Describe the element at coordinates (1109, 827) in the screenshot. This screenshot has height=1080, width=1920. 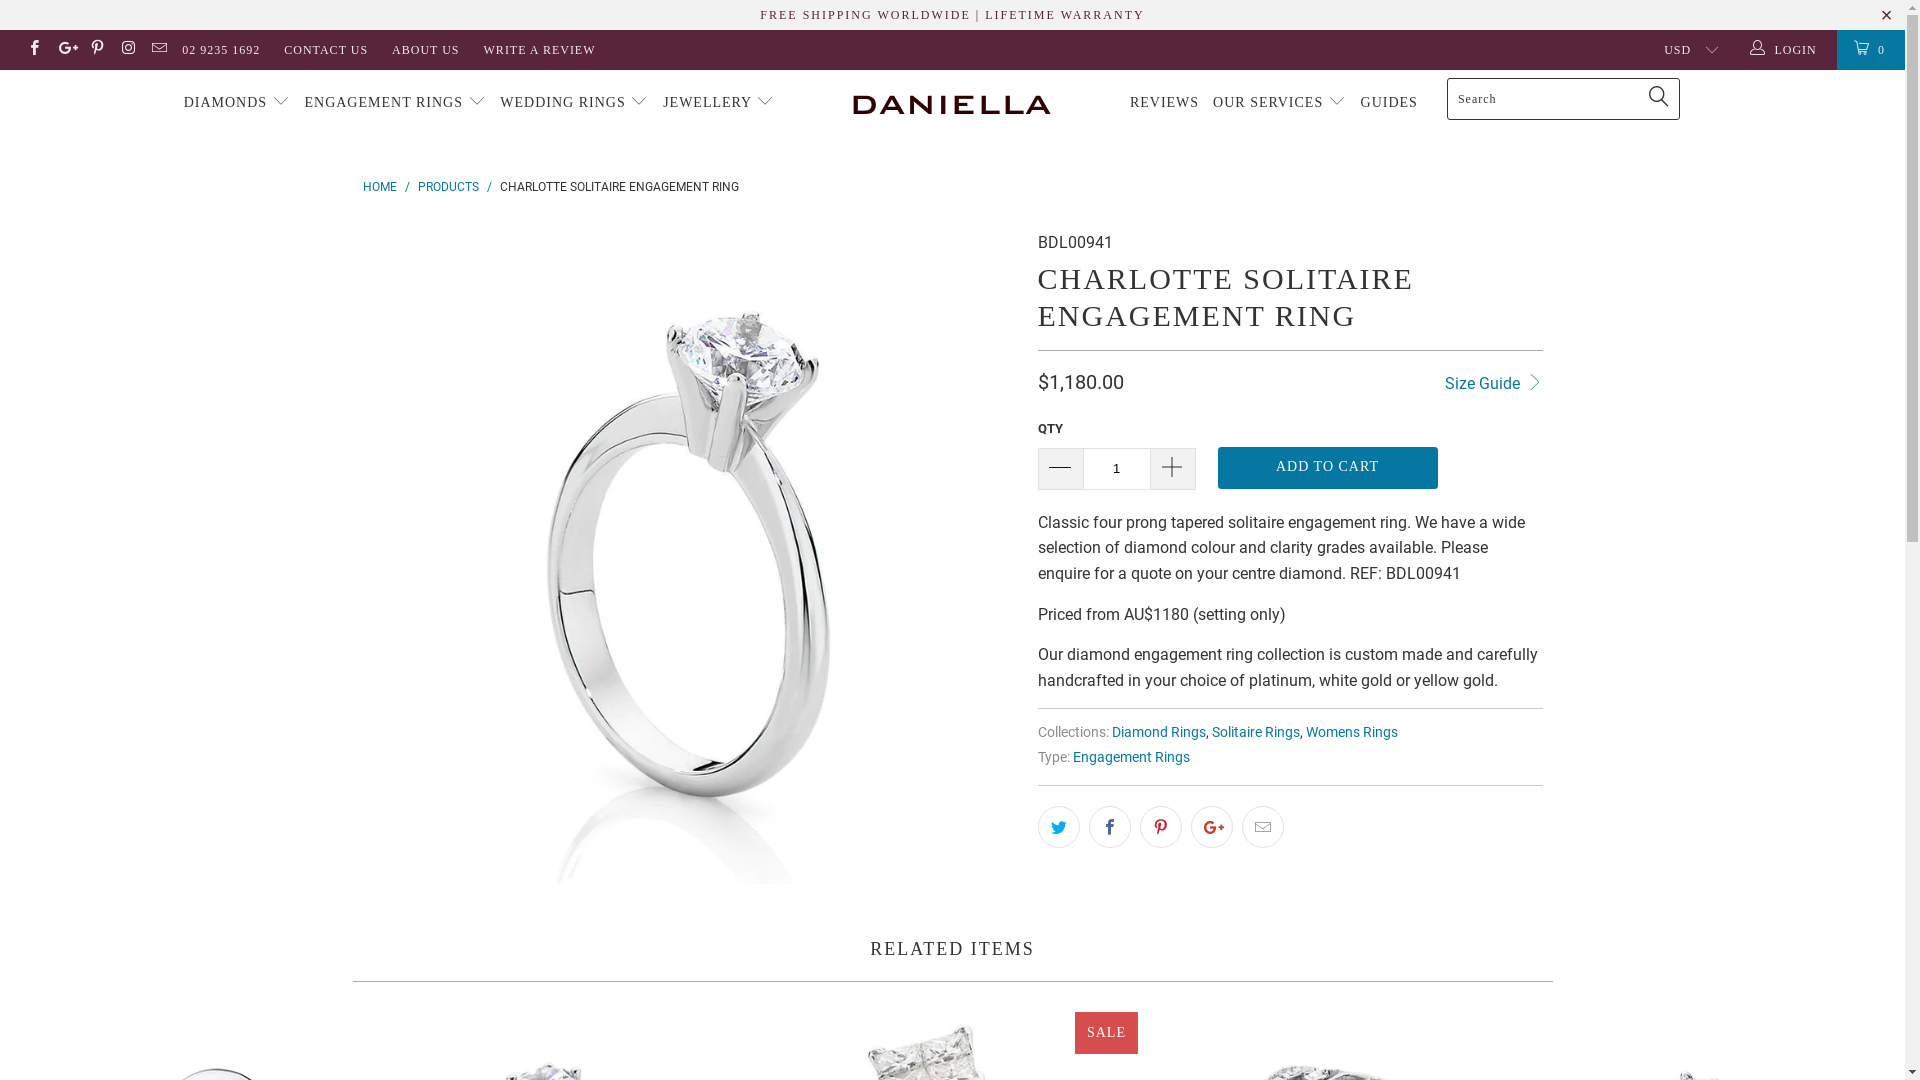
I see `Share this on Facebook` at that location.